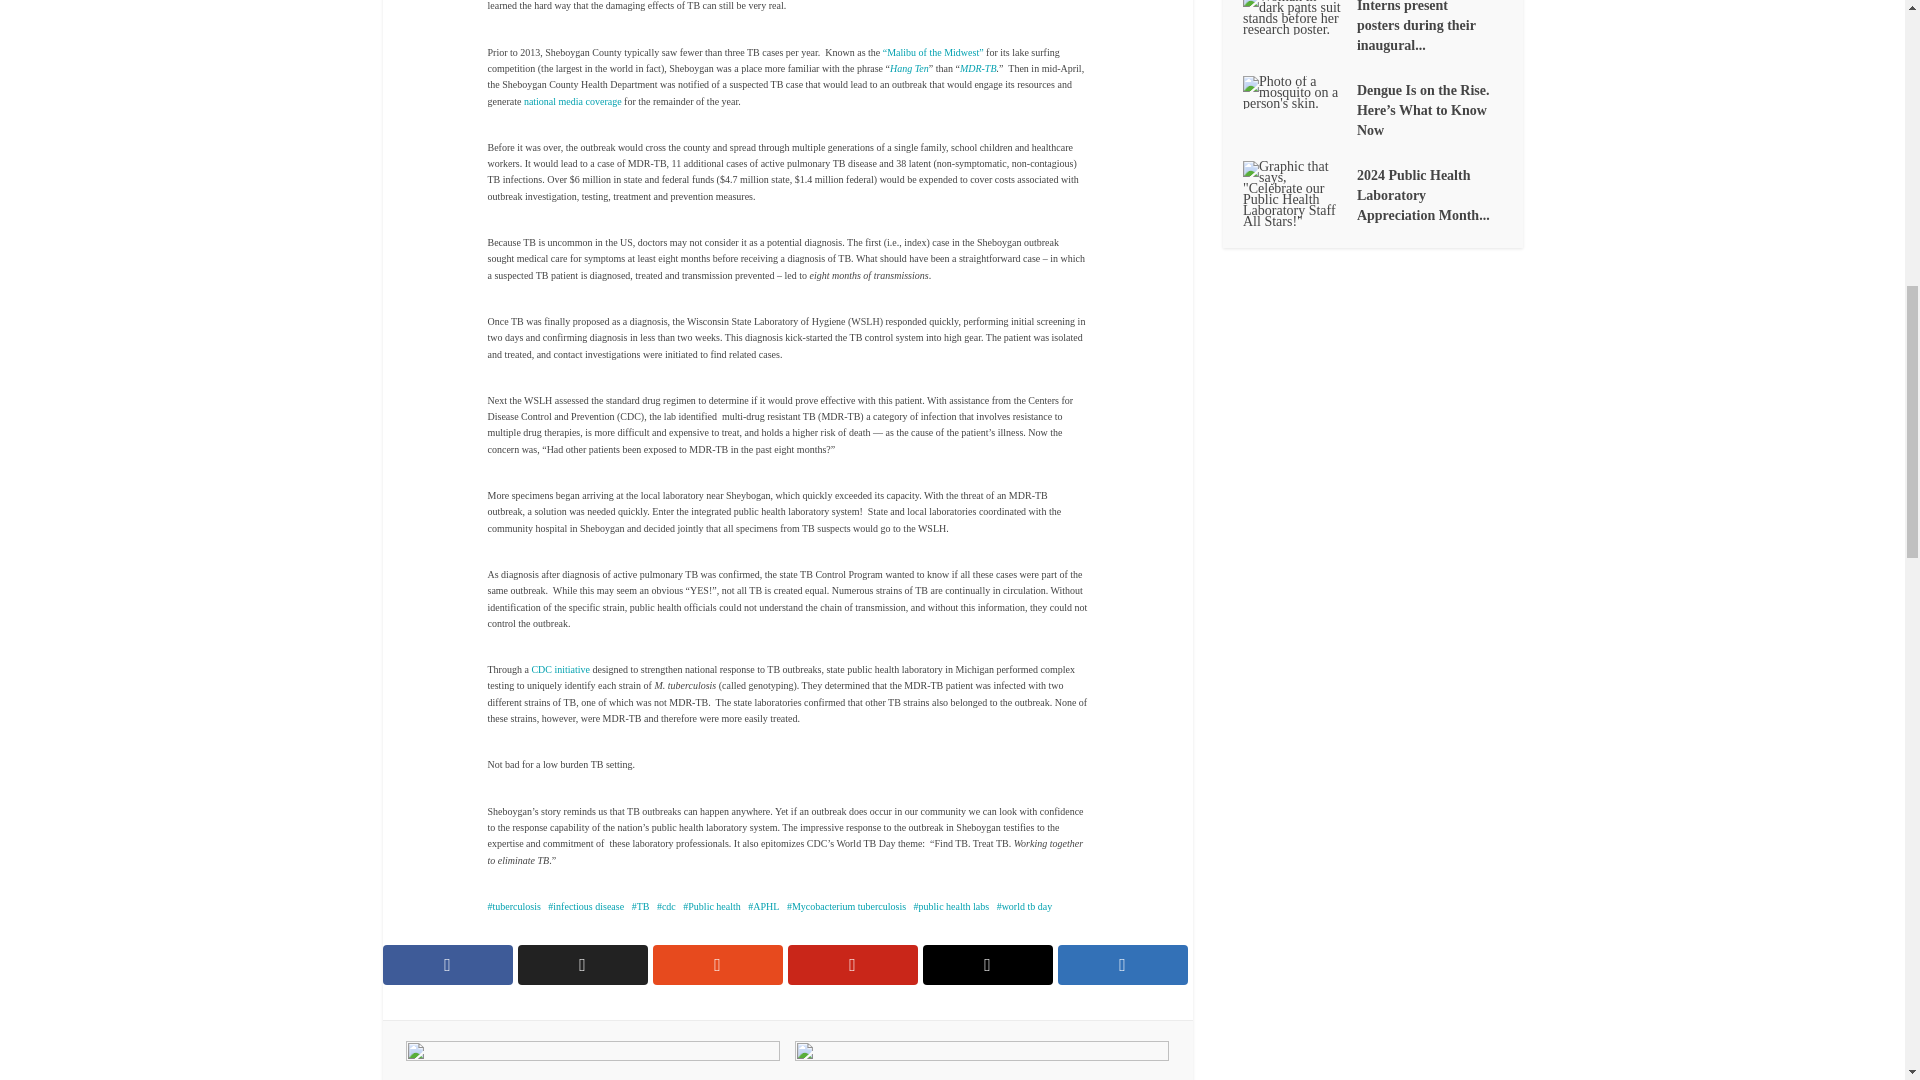  I want to click on world tb day, so click(1024, 906).